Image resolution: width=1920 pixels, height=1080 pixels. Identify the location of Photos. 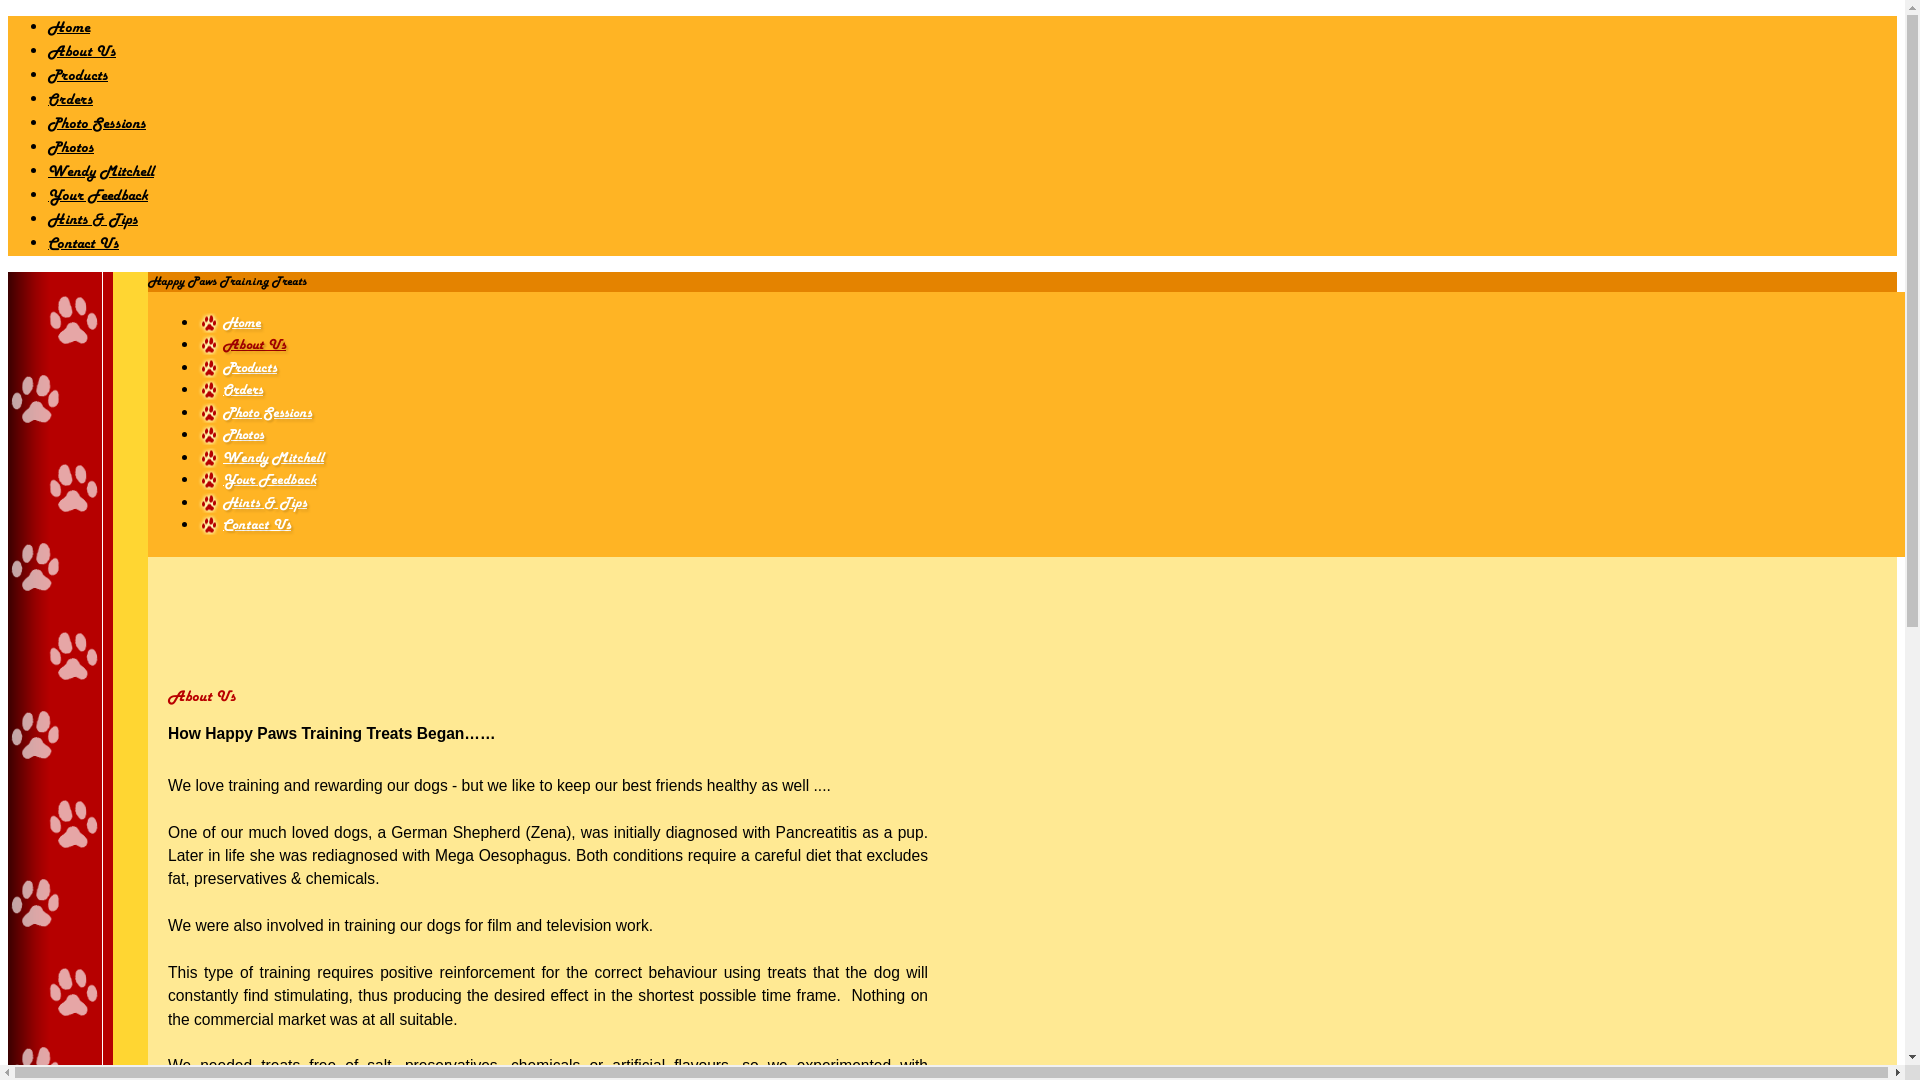
(231, 435).